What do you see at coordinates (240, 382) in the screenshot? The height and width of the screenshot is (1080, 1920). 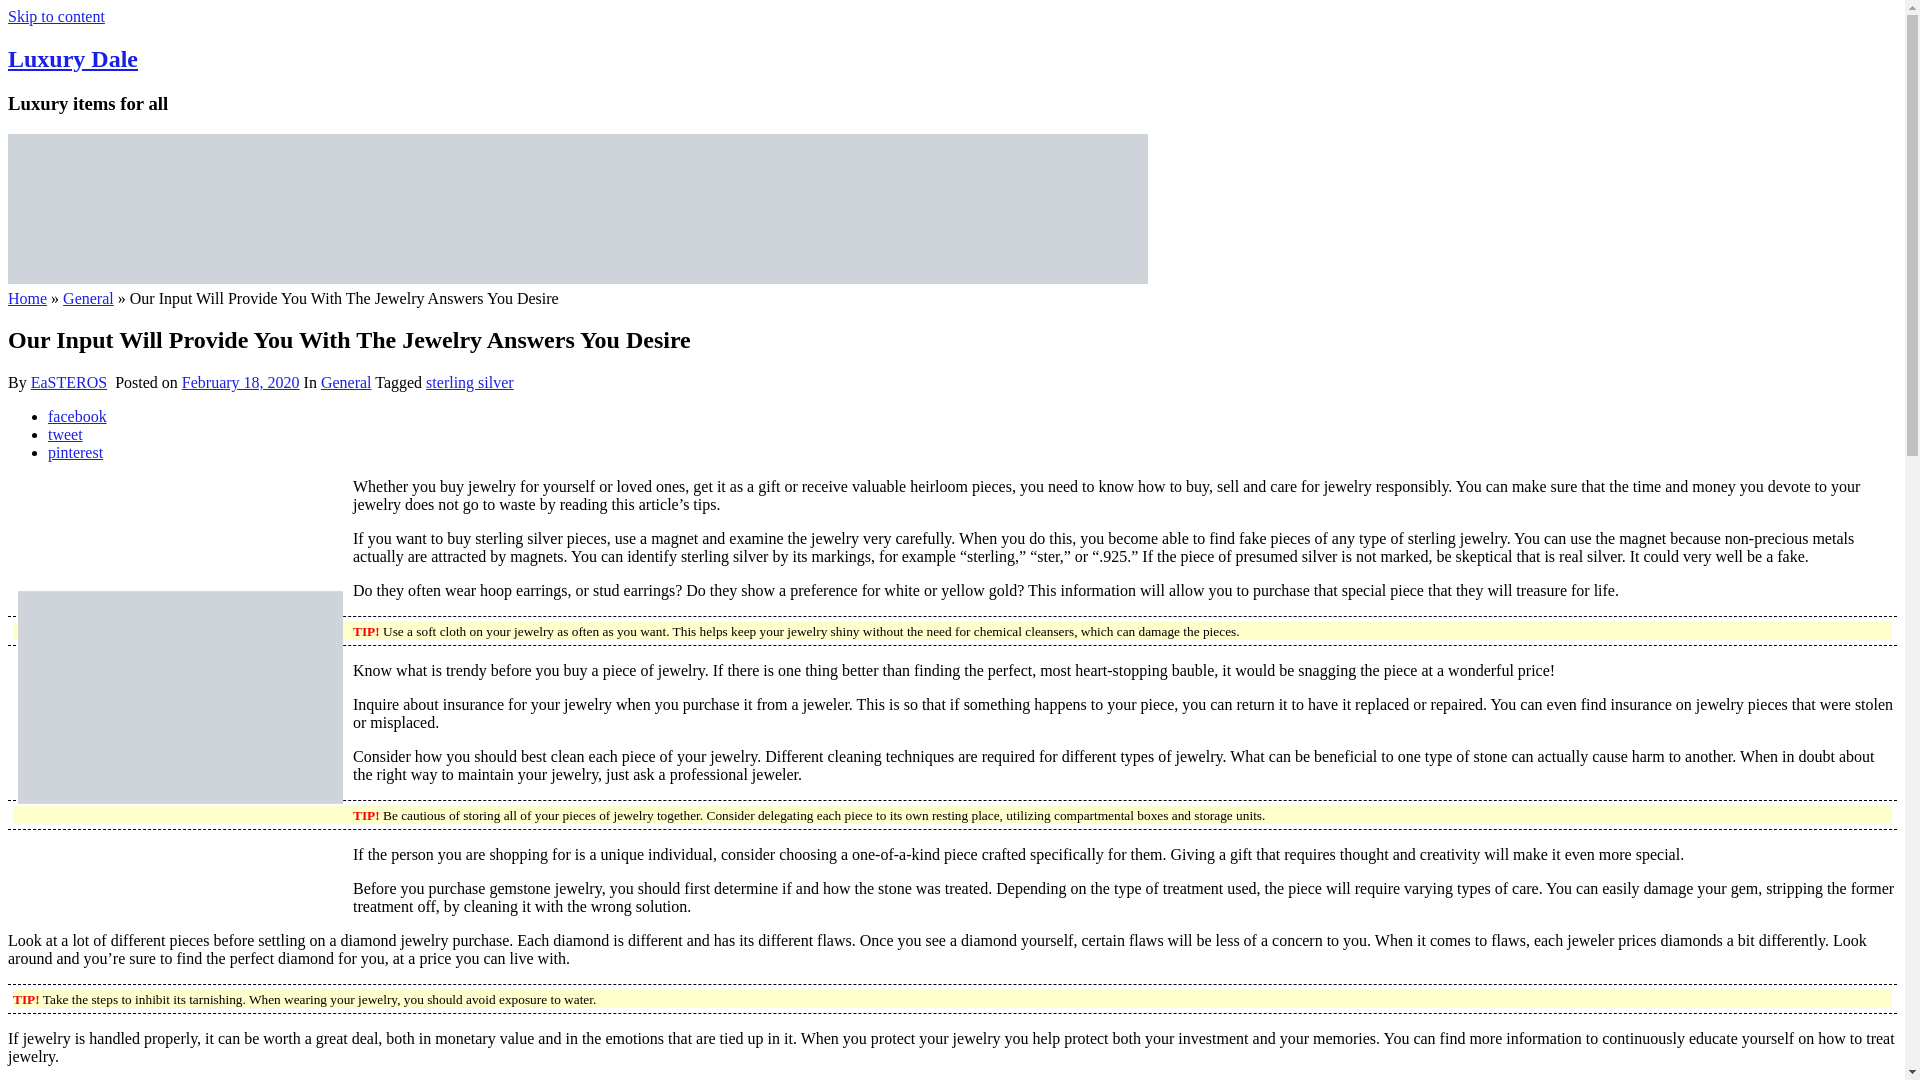 I see `February 18, 2020` at bounding box center [240, 382].